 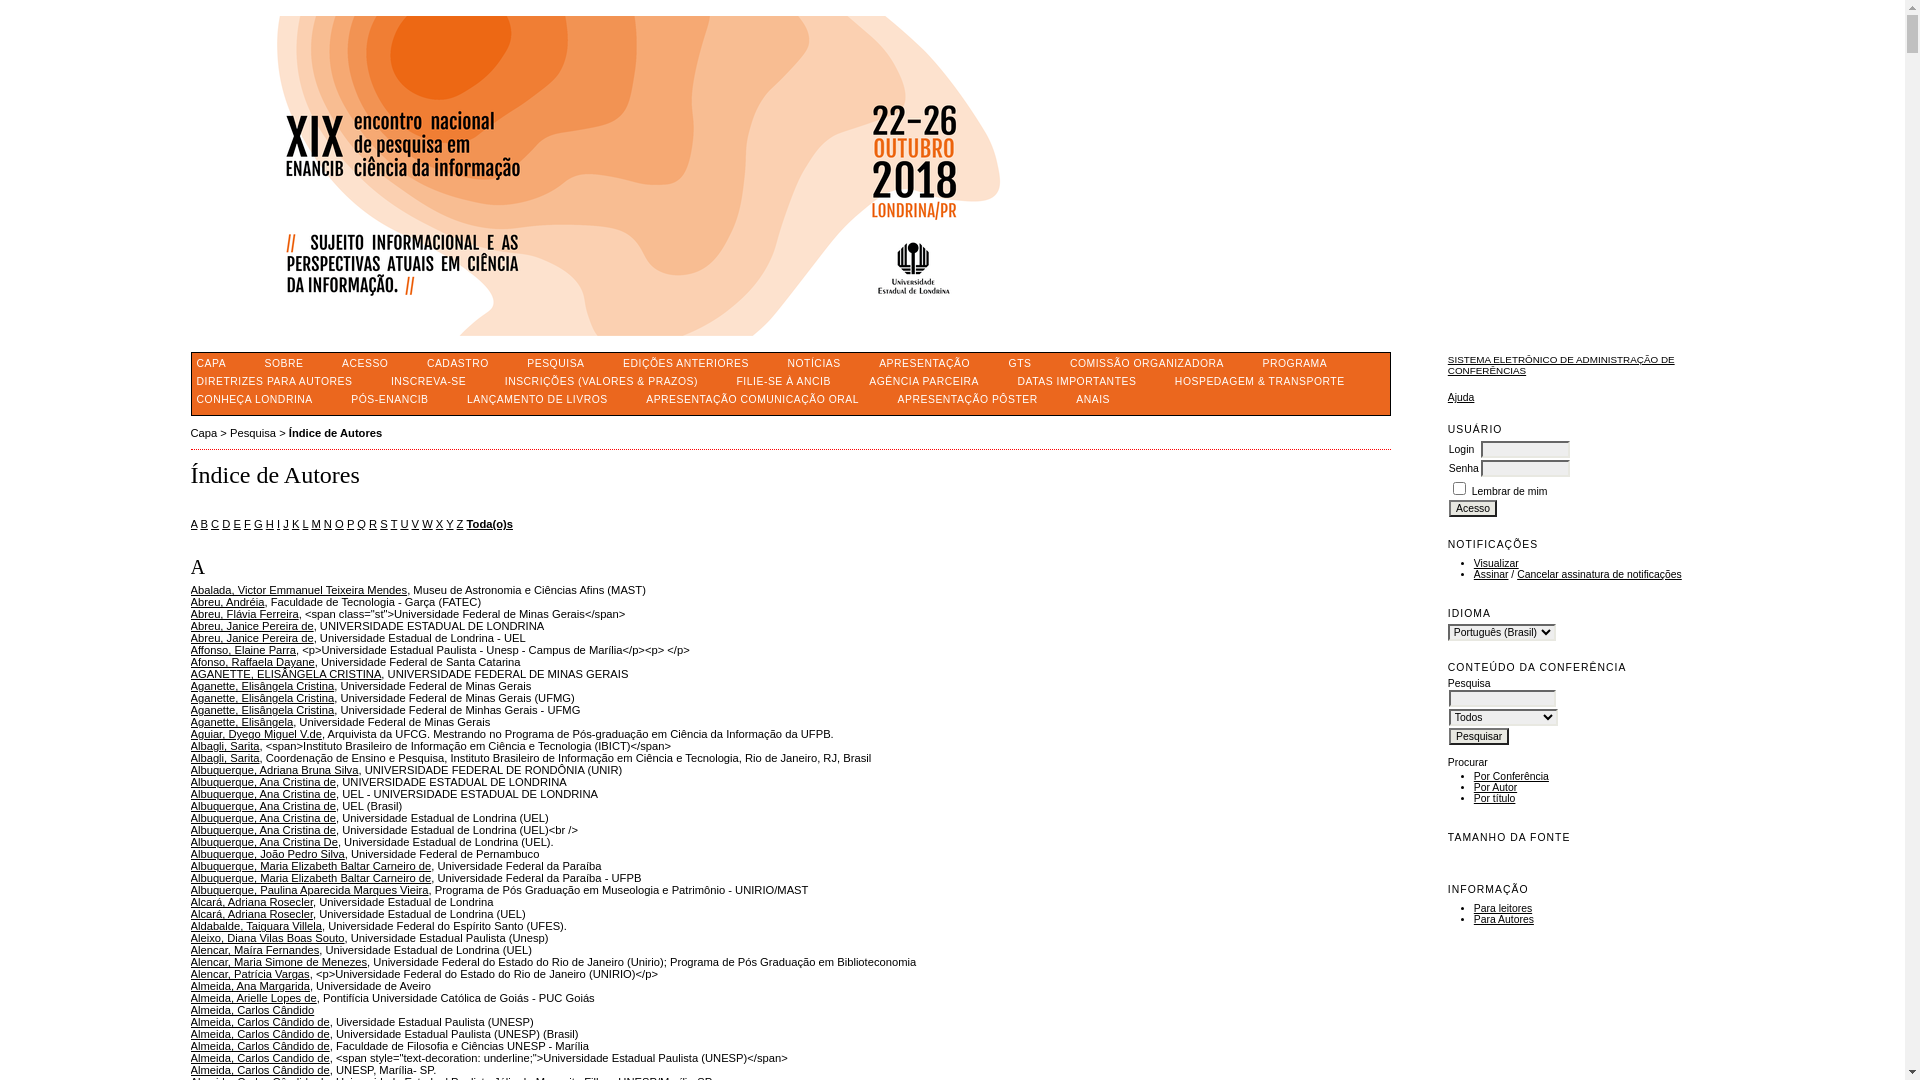 I want to click on Albuquerque, Maria Elizabeth Baltar Carneiro de, so click(x=310, y=878).